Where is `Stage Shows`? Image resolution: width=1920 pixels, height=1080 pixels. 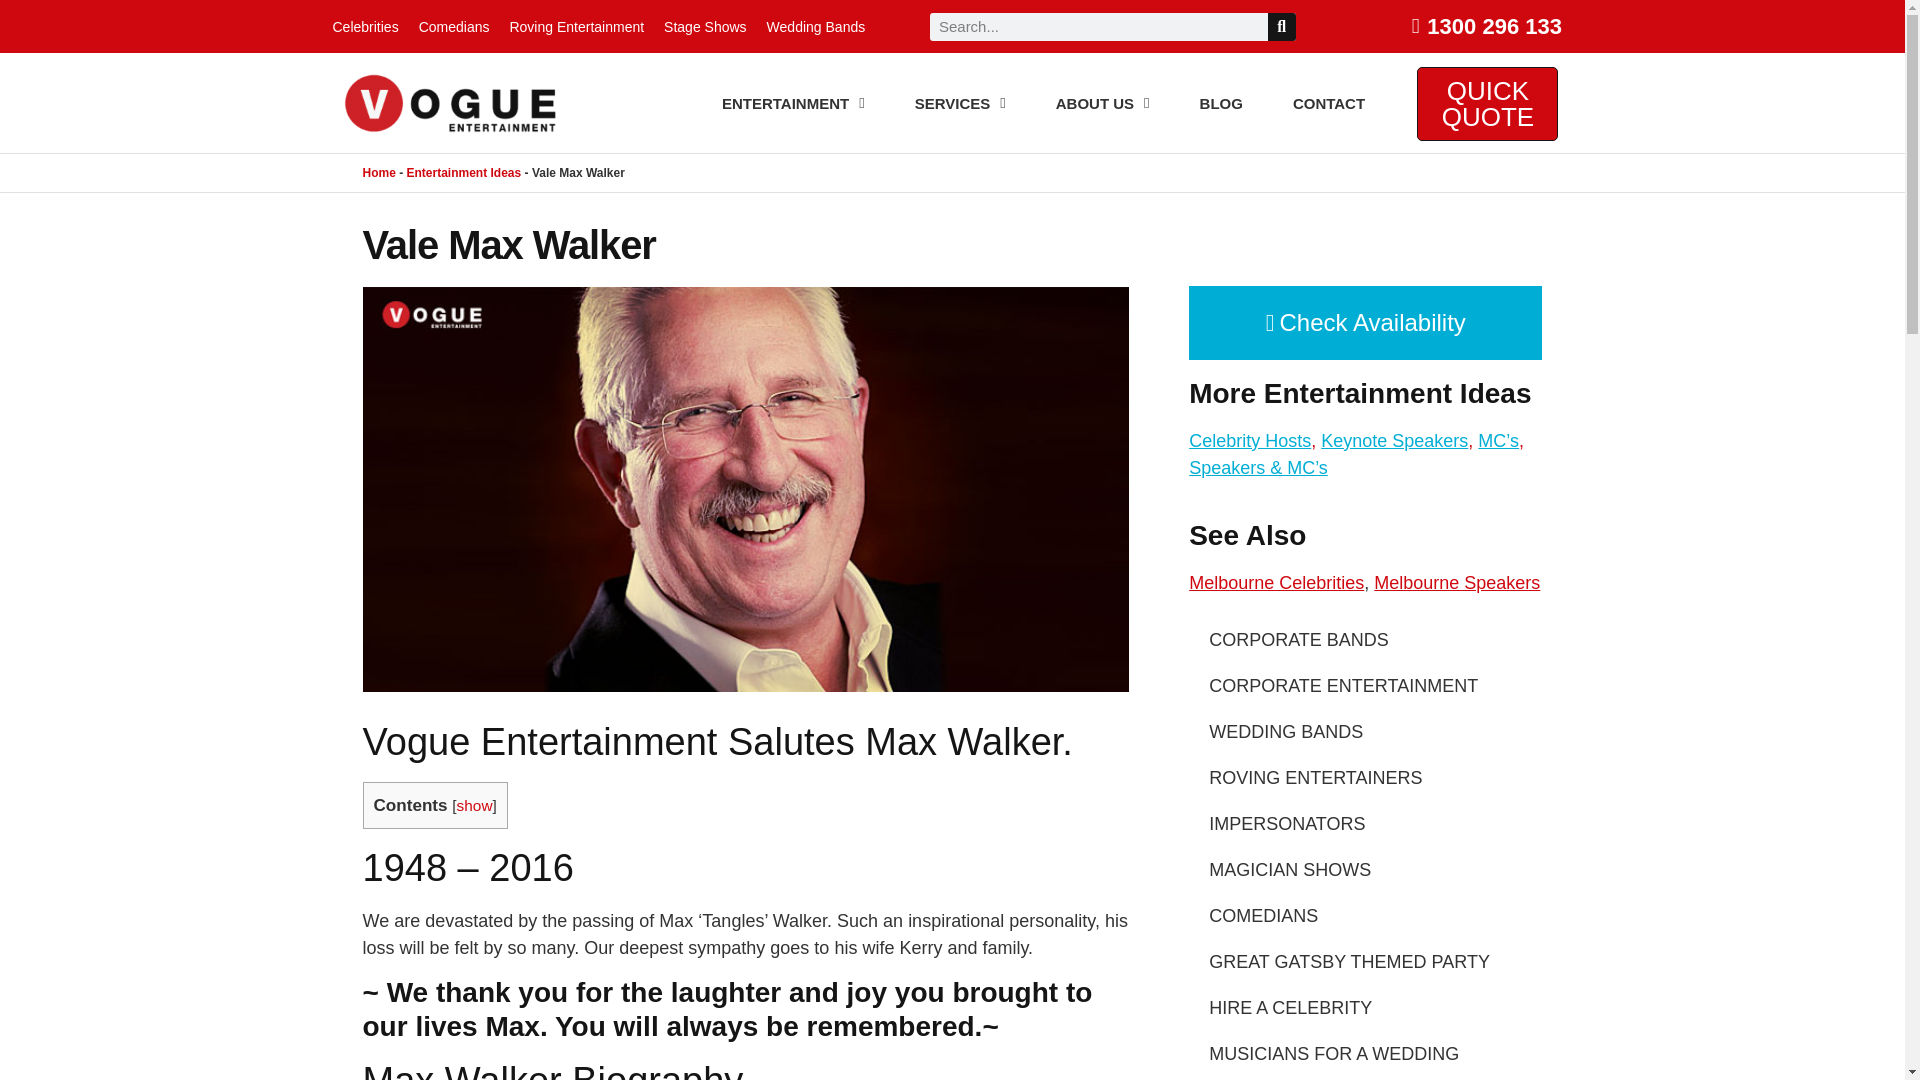 Stage Shows is located at coordinates (705, 26).